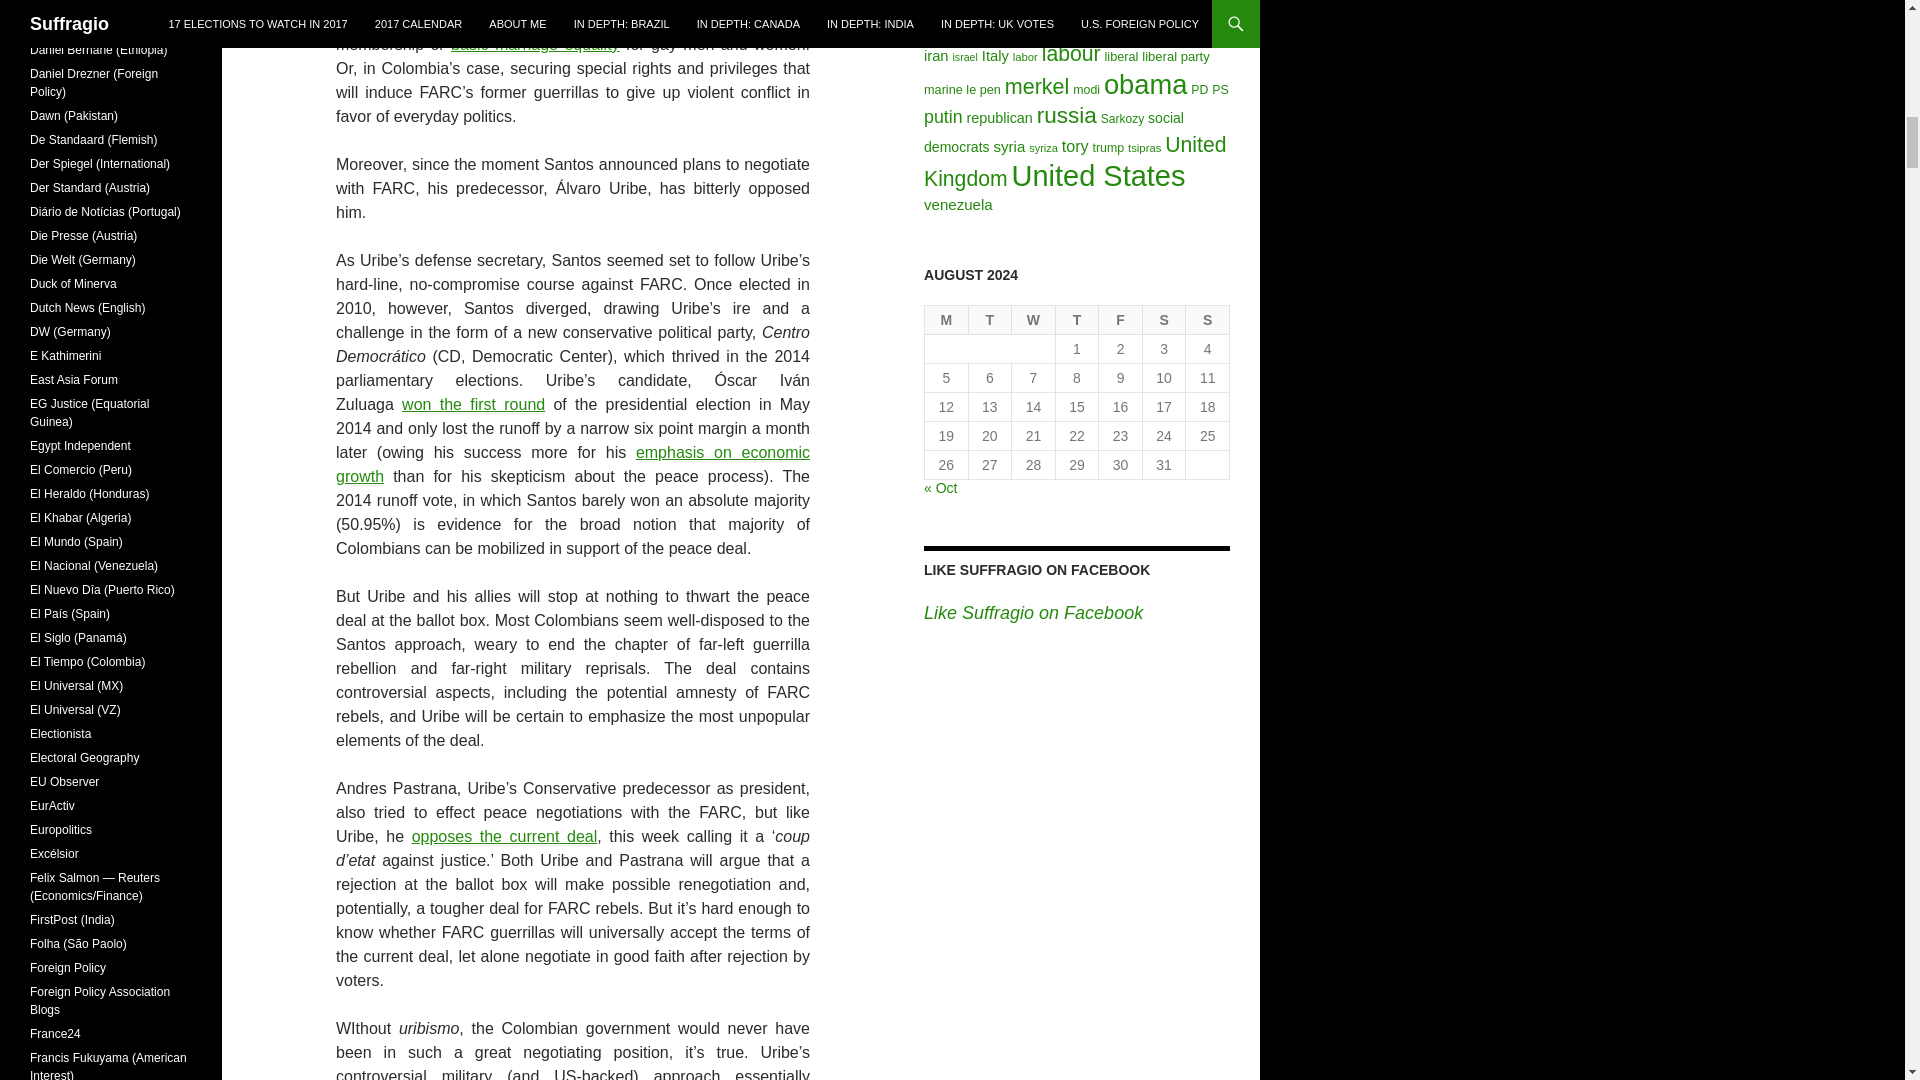 Image resolution: width=1920 pixels, height=1080 pixels. What do you see at coordinates (573, 464) in the screenshot?
I see `emphasis on economic growth` at bounding box center [573, 464].